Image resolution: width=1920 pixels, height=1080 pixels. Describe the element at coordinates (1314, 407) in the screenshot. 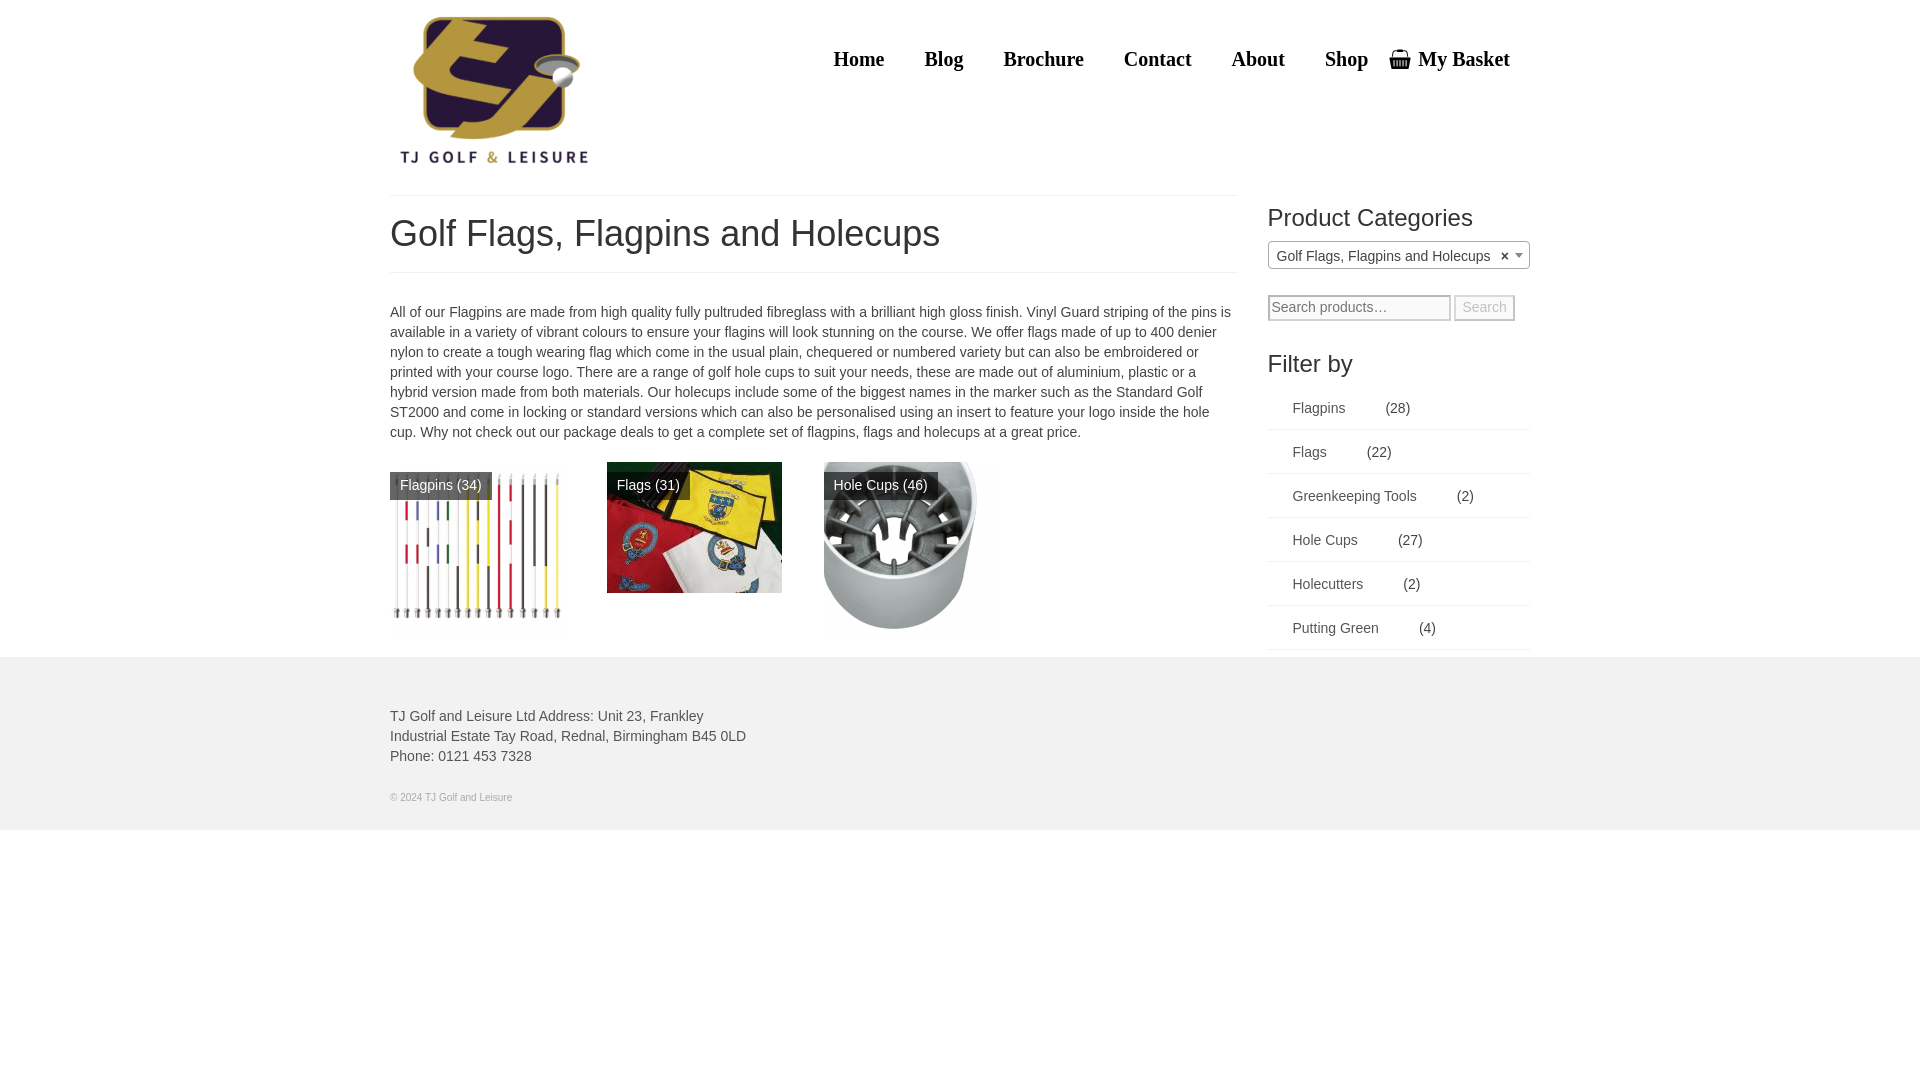

I see `Flagpins` at that location.